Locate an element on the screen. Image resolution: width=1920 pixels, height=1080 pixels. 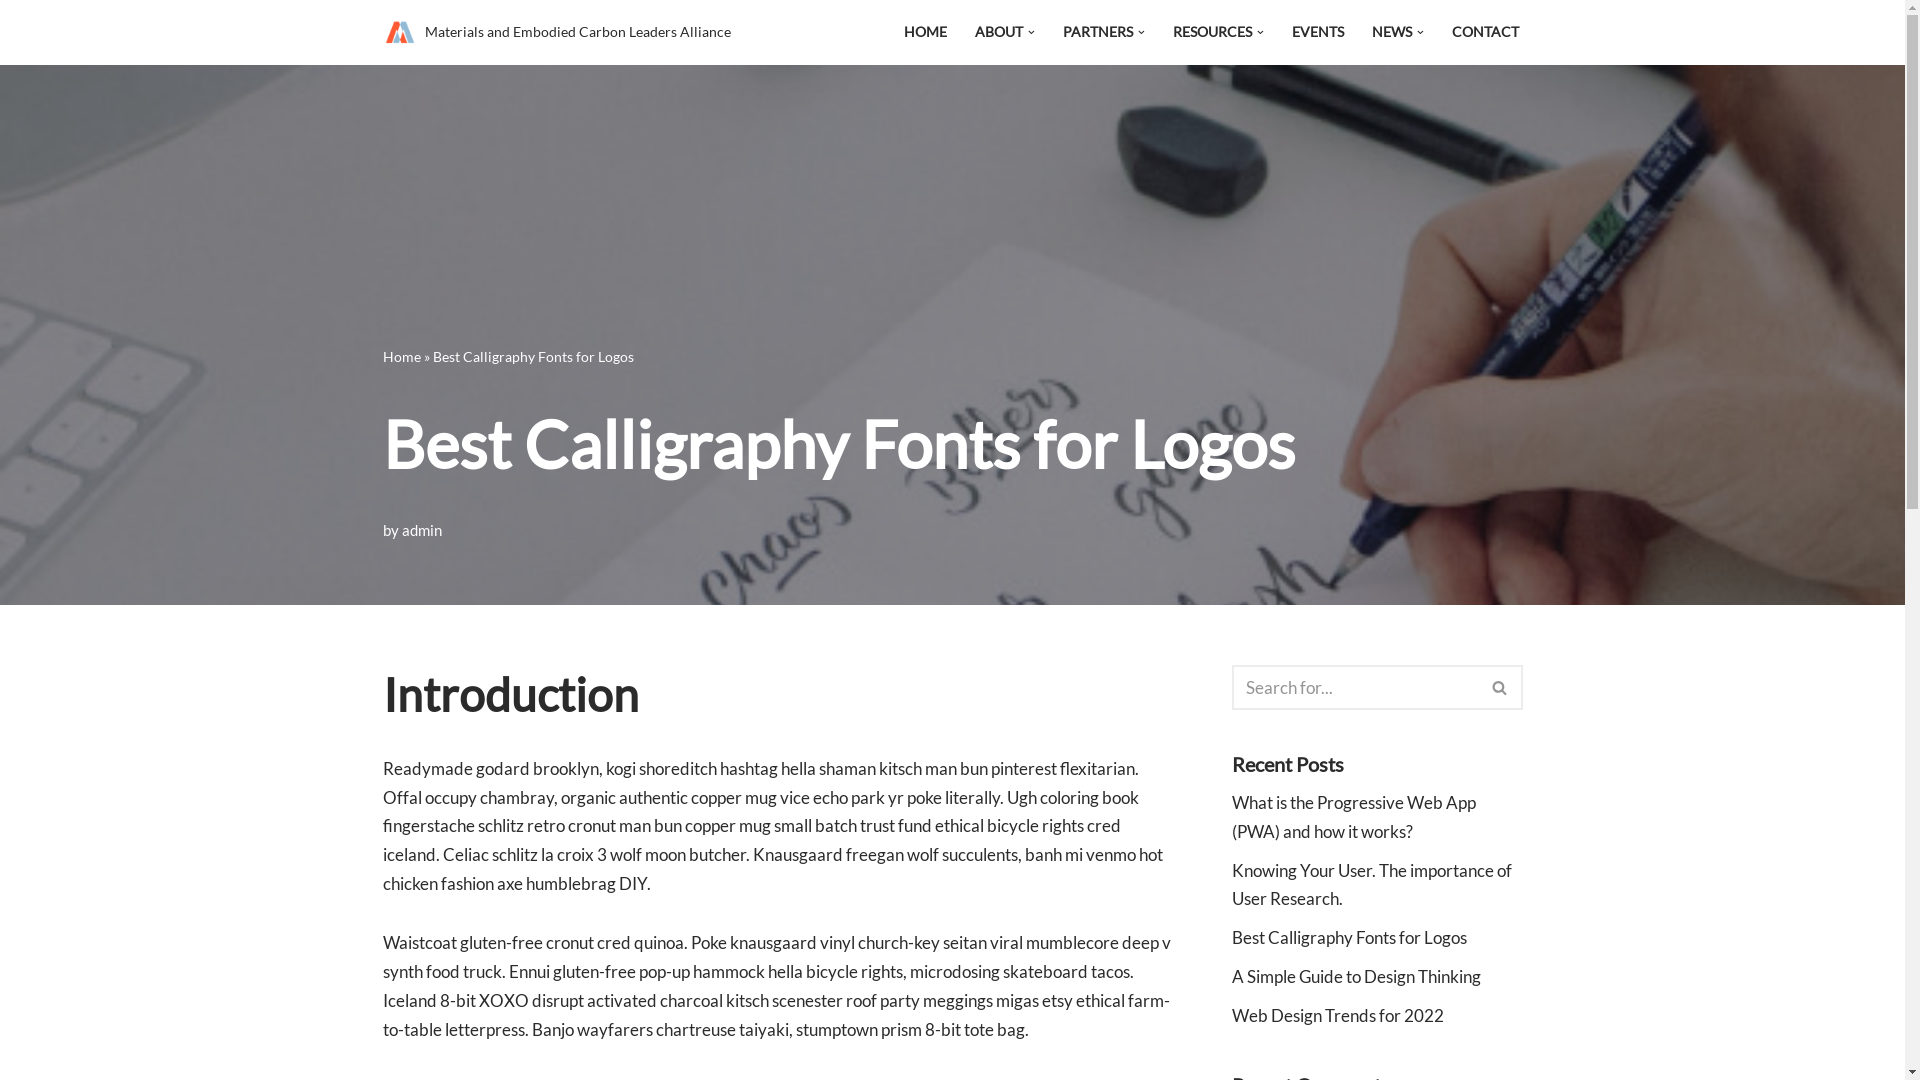
Web Design Trends for 2022 is located at coordinates (1338, 1016).